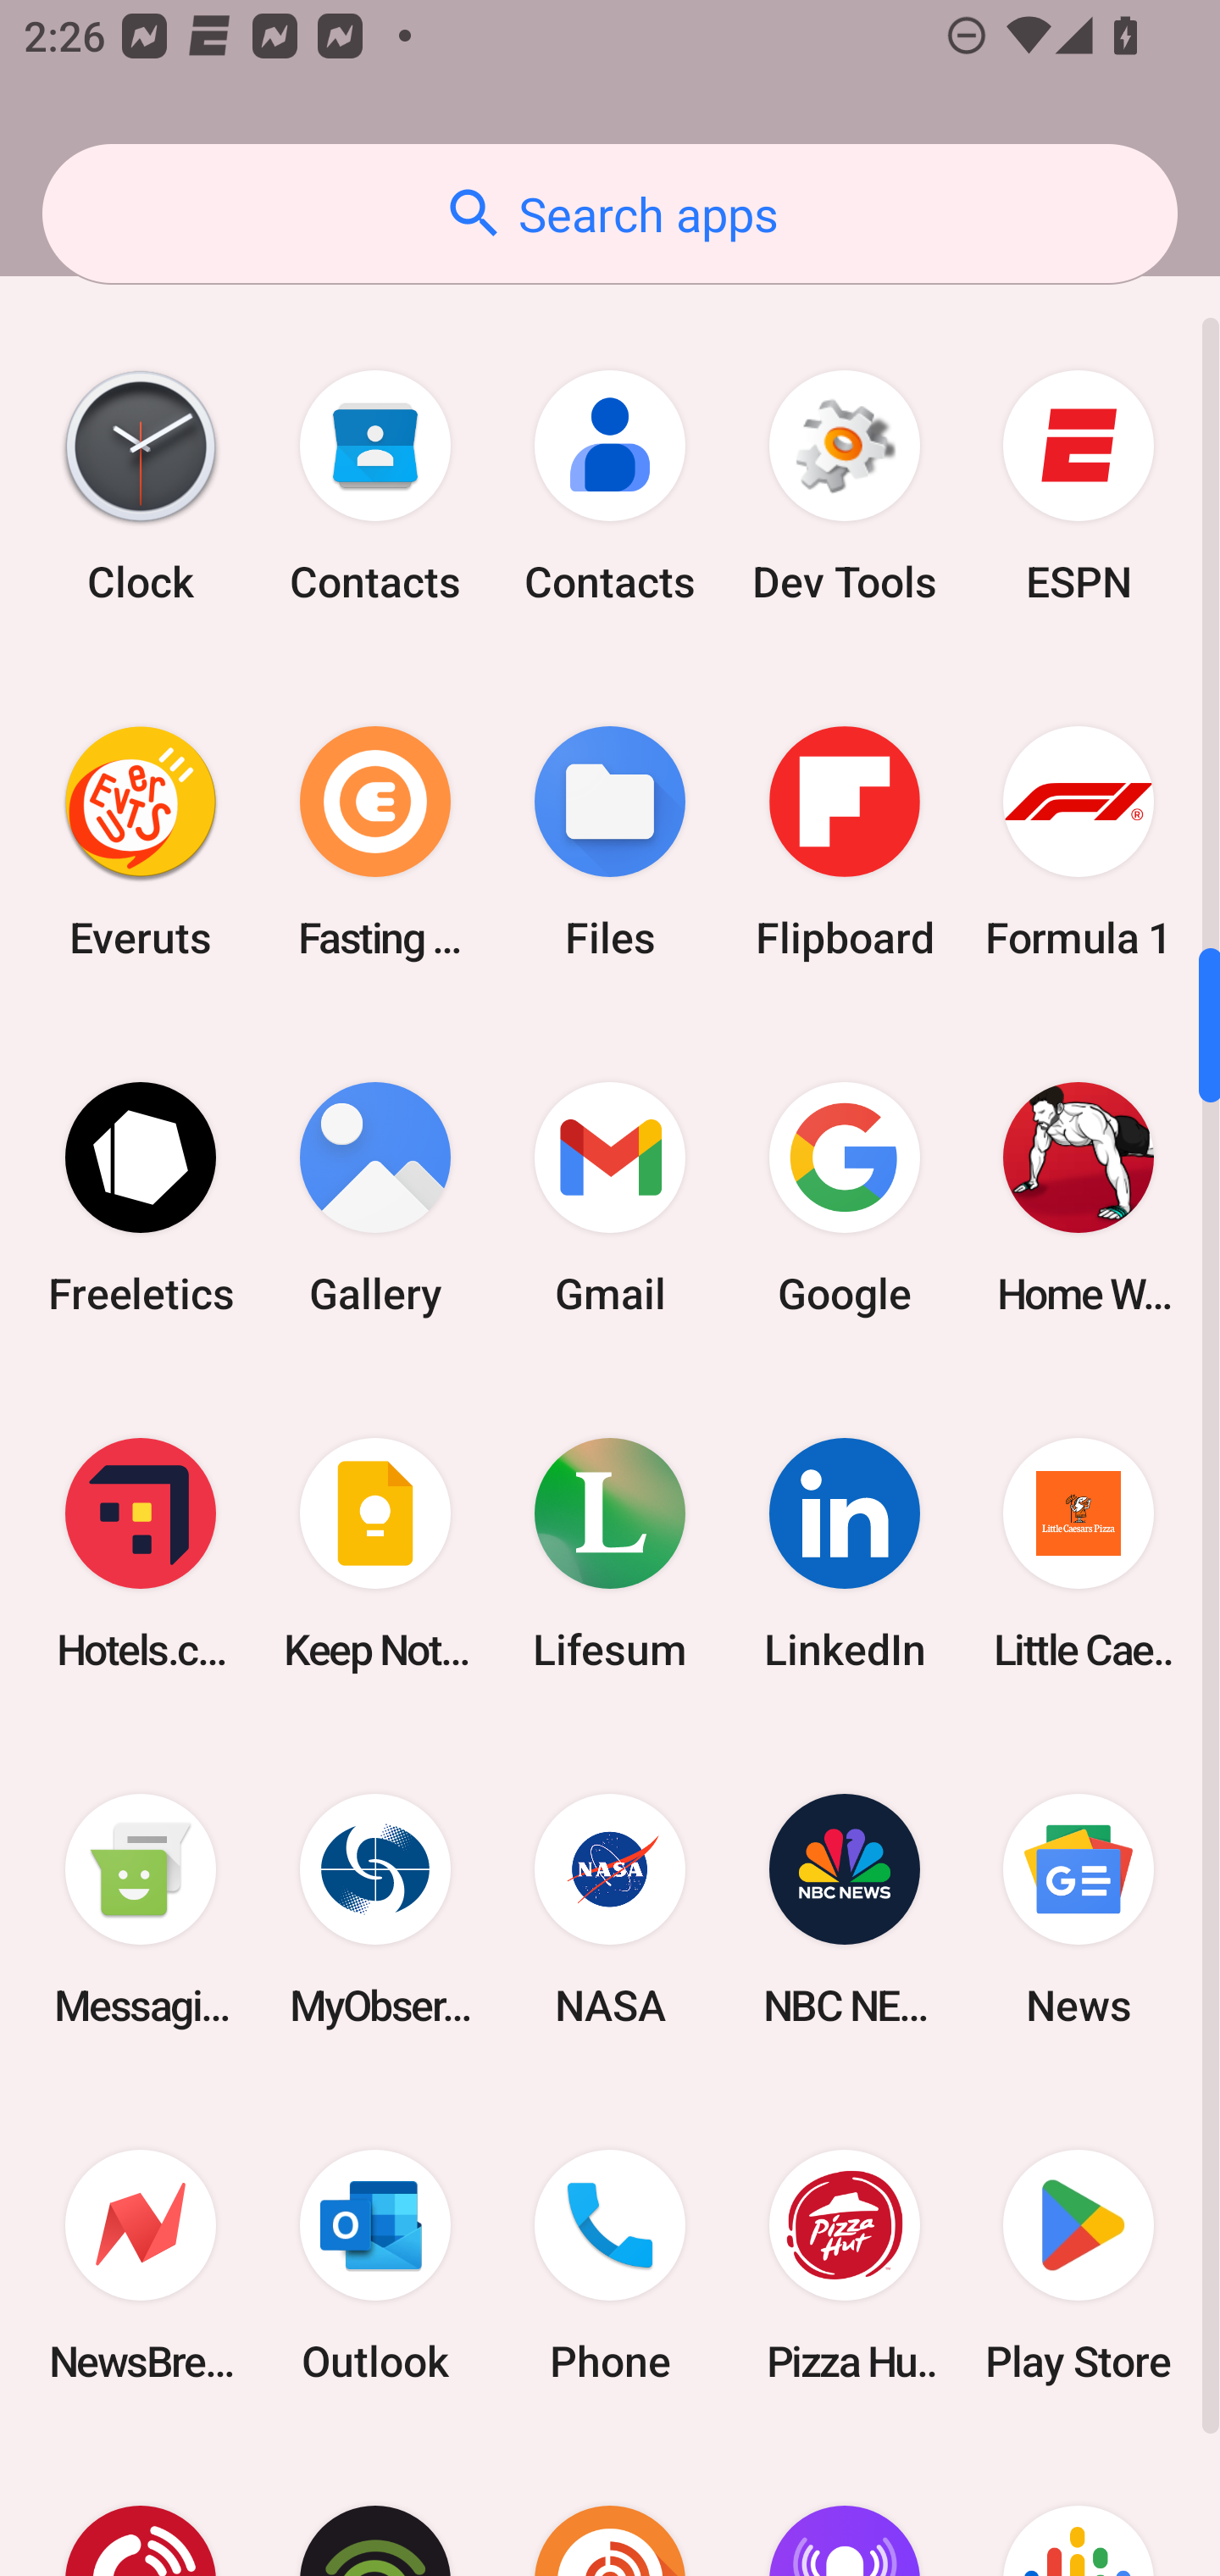 This screenshot has height=2576, width=1220. Describe the element at coordinates (141, 1552) in the screenshot. I see `Hotels.com` at that location.